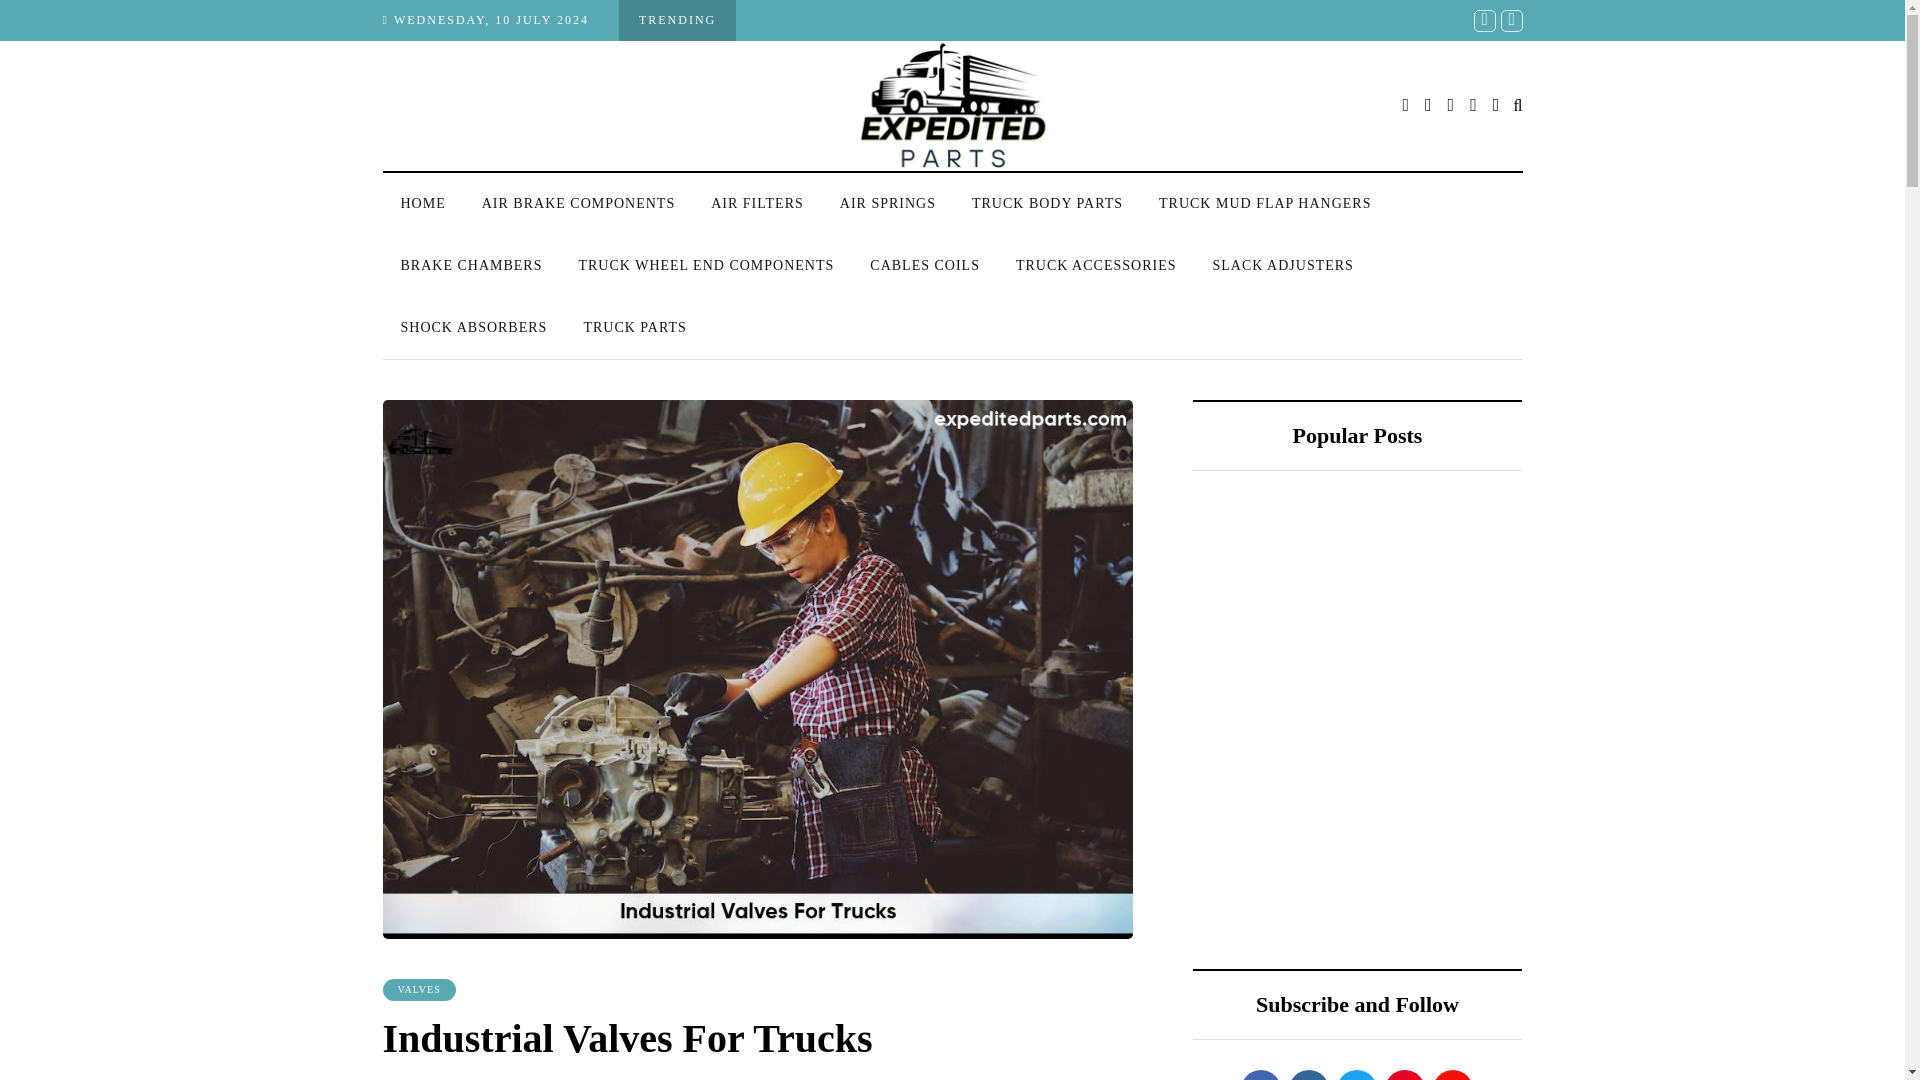 The height and width of the screenshot is (1080, 1920). What do you see at coordinates (1047, 204) in the screenshot?
I see `TRUCK BODY PARTS` at bounding box center [1047, 204].